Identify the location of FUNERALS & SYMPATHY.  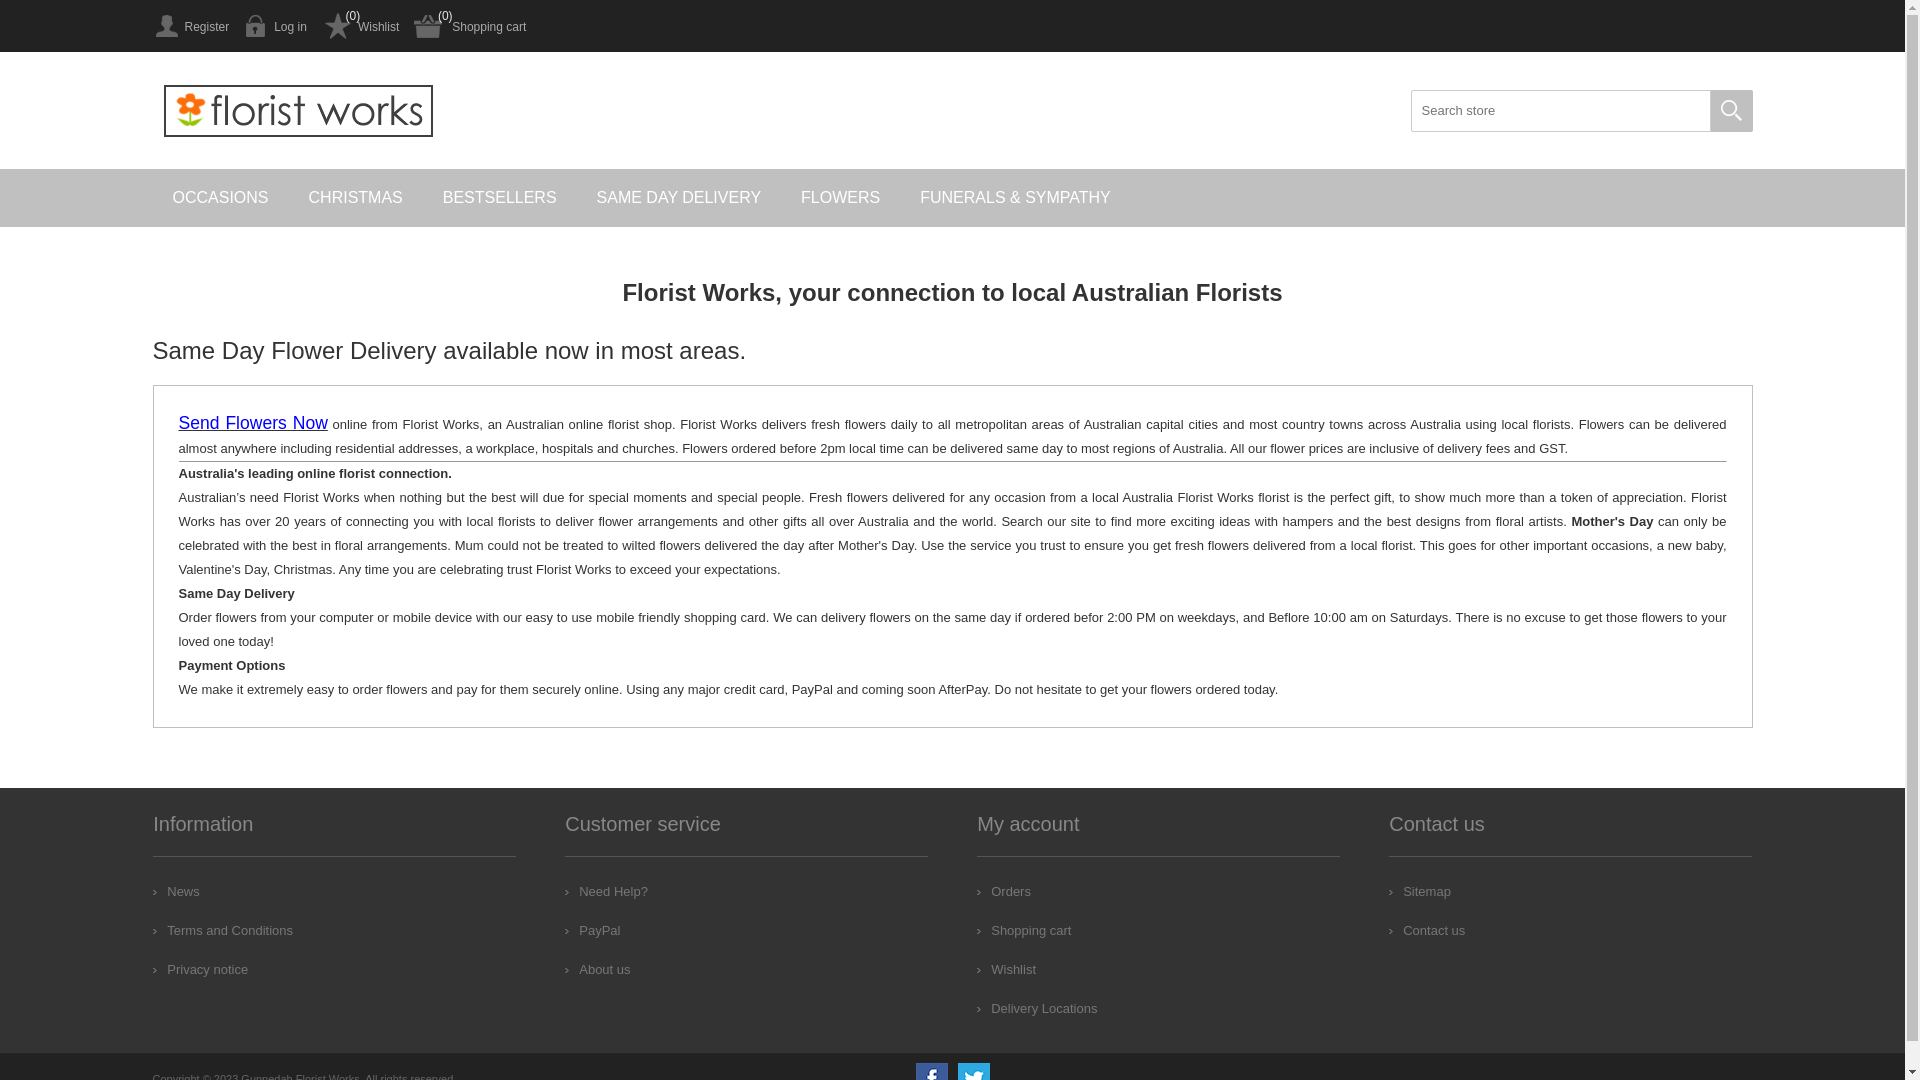
(1016, 198).